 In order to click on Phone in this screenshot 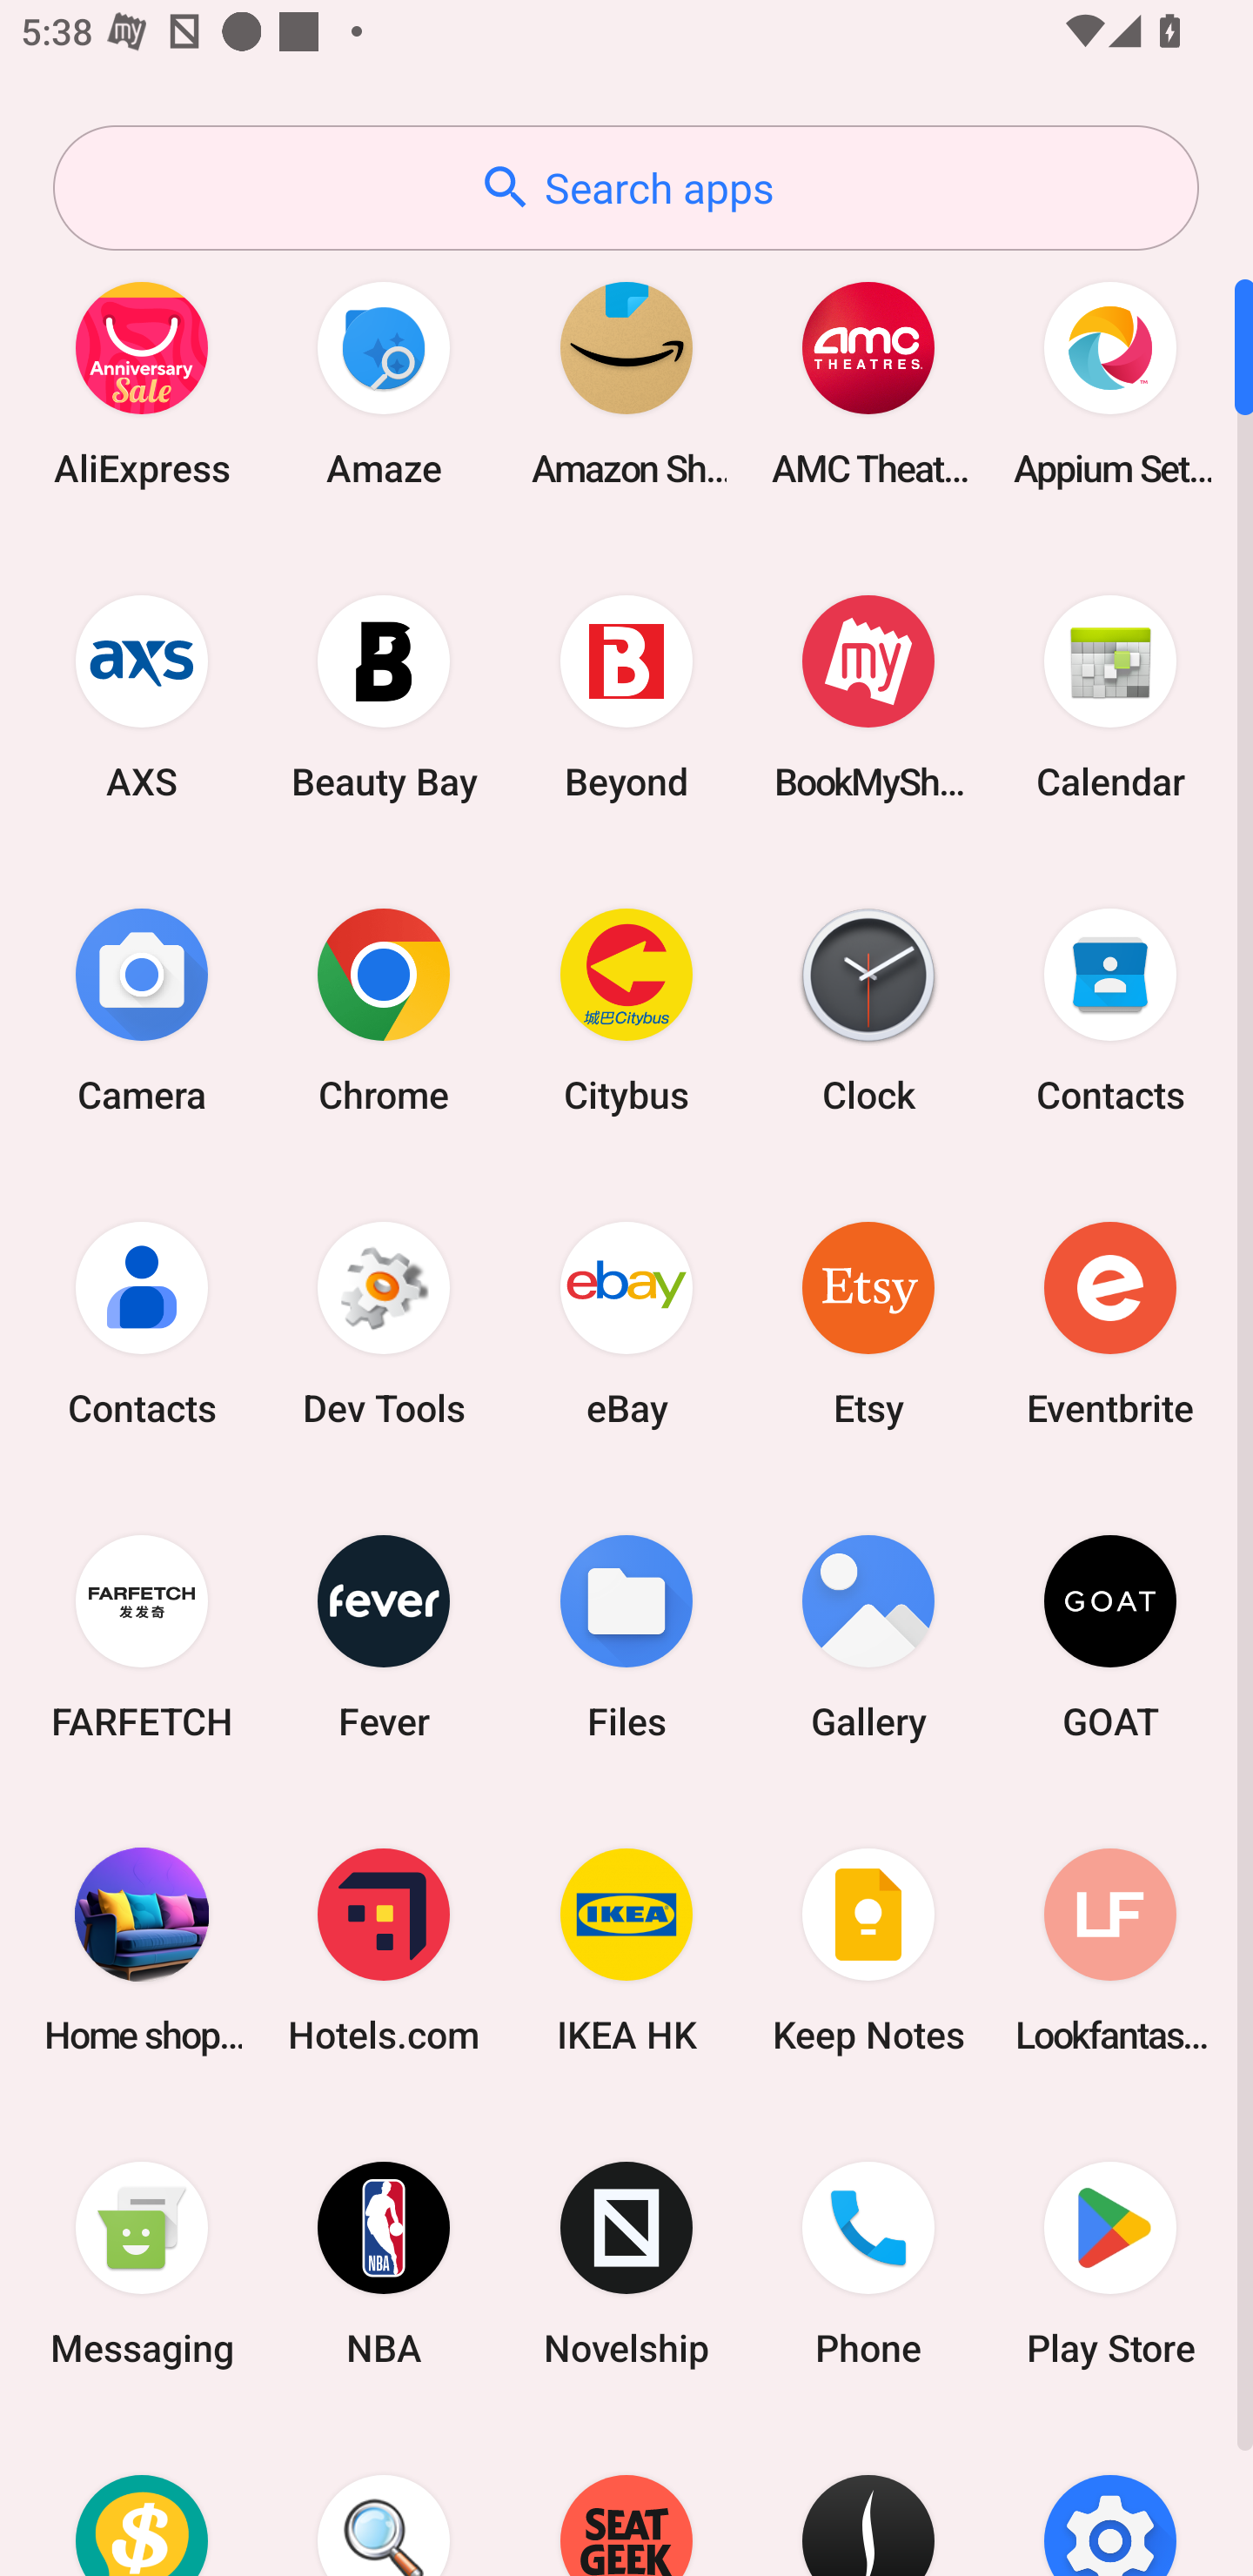, I will do `click(868, 2264)`.